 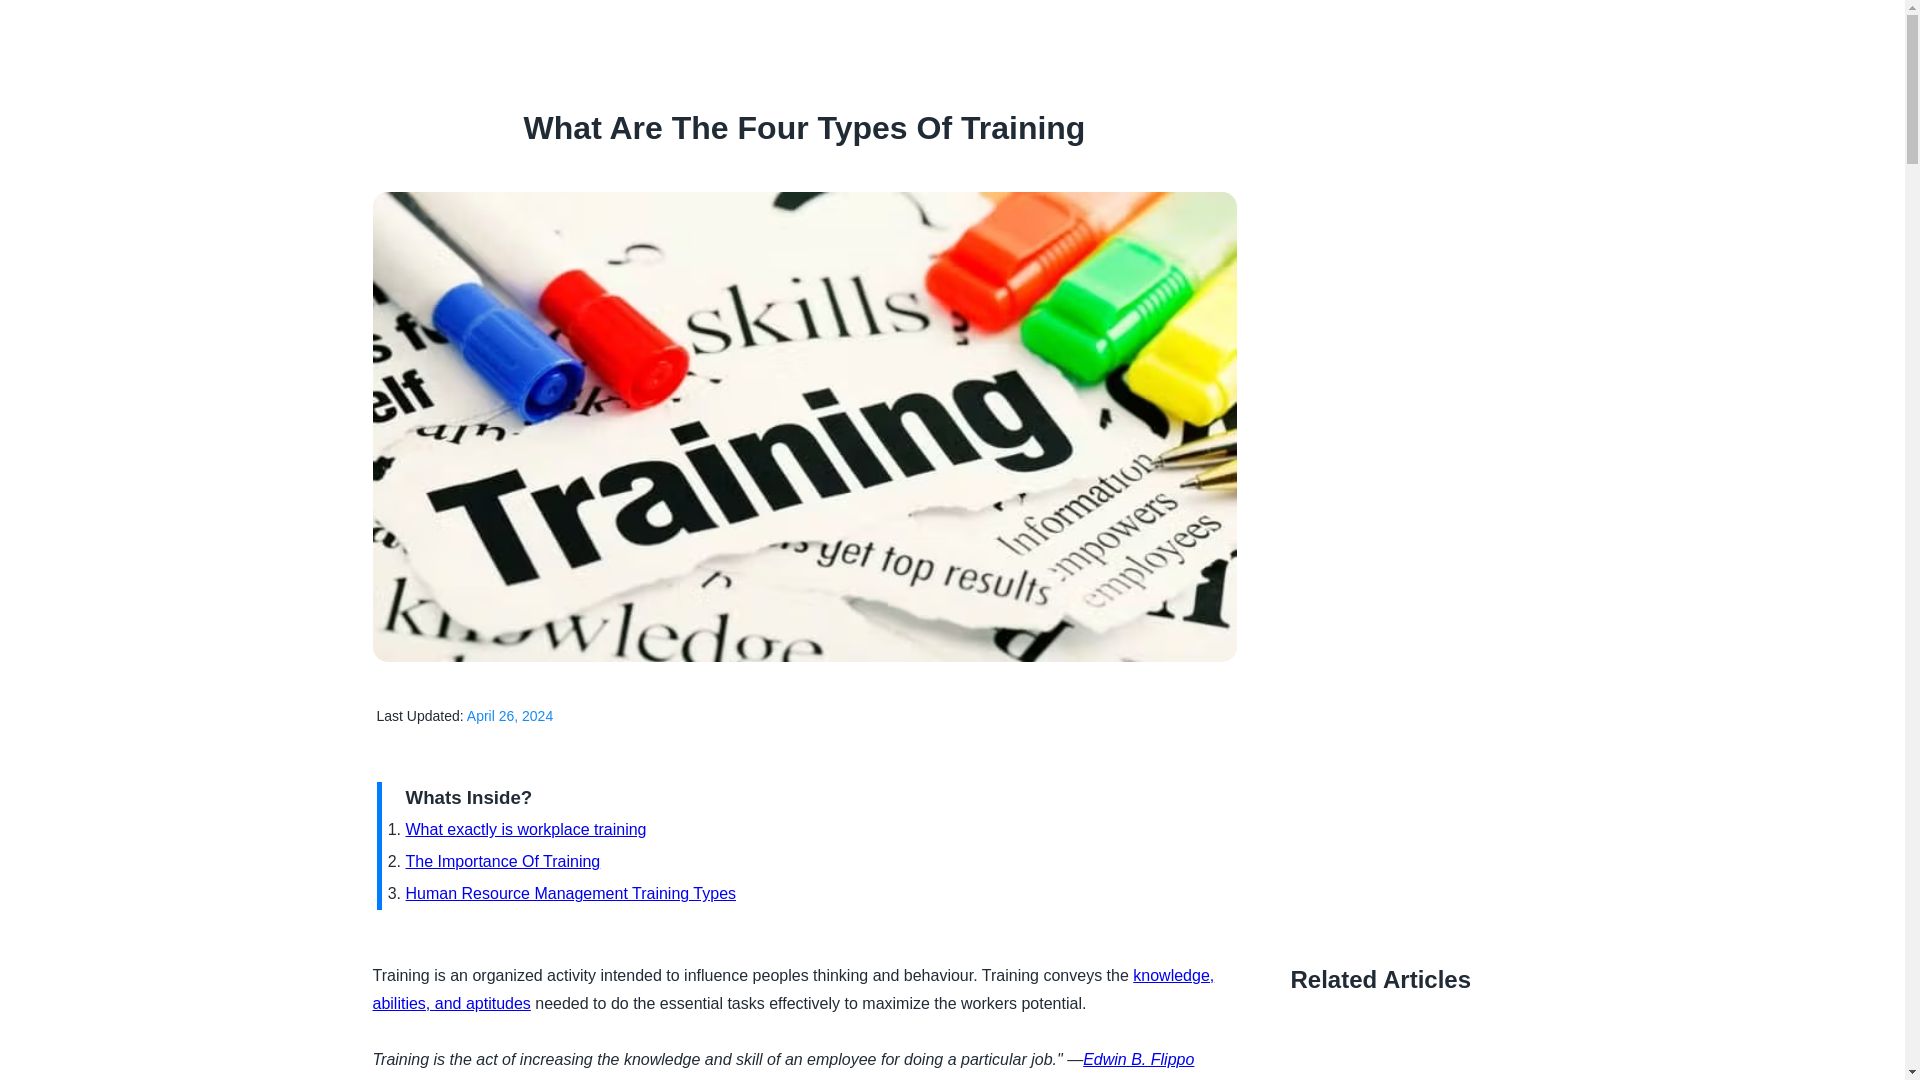 What do you see at coordinates (502, 862) in the screenshot?
I see `The Importance Of Training` at bounding box center [502, 862].